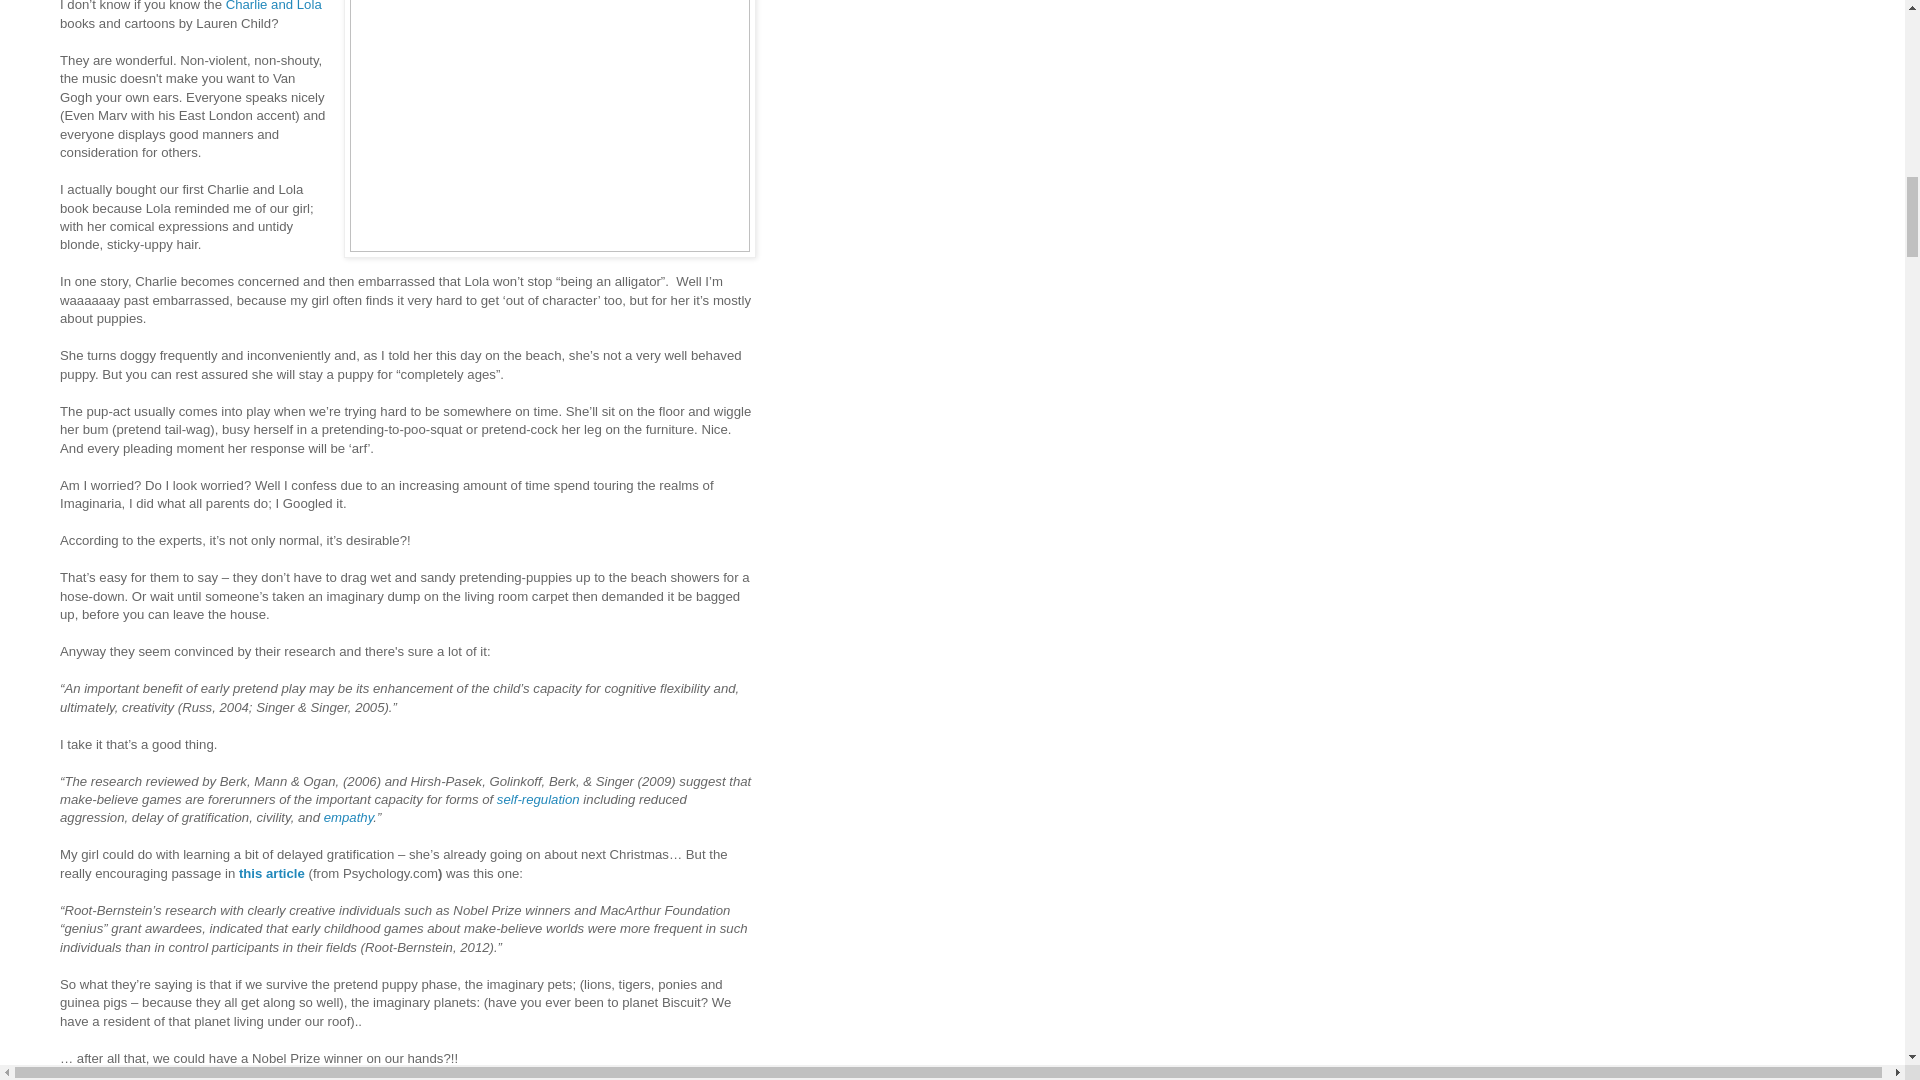 This screenshot has height=1080, width=1920. Describe the element at coordinates (349, 818) in the screenshot. I see `Psychology Today looks at Empathy ` at that location.